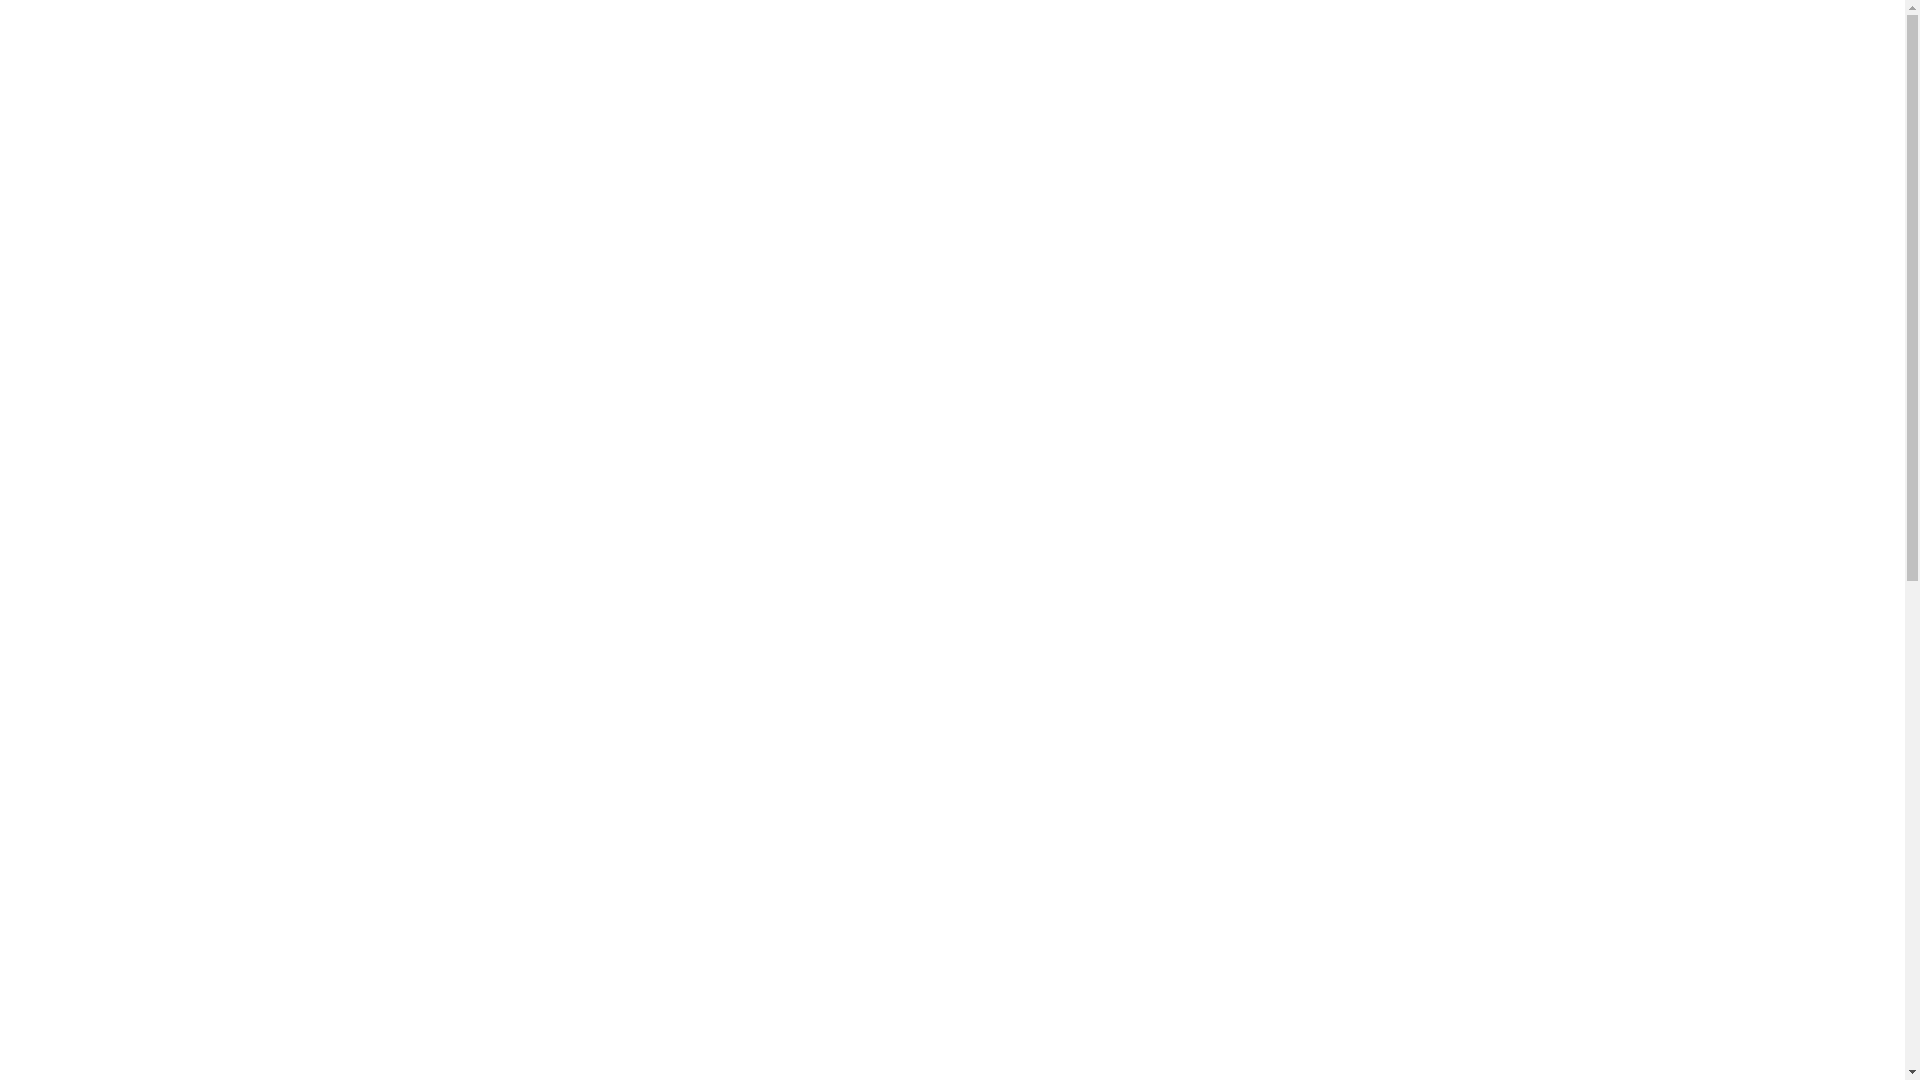 The image size is (1920, 1080). Describe the element at coordinates (1223, 835) in the screenshot. I see `Journal` at that location.